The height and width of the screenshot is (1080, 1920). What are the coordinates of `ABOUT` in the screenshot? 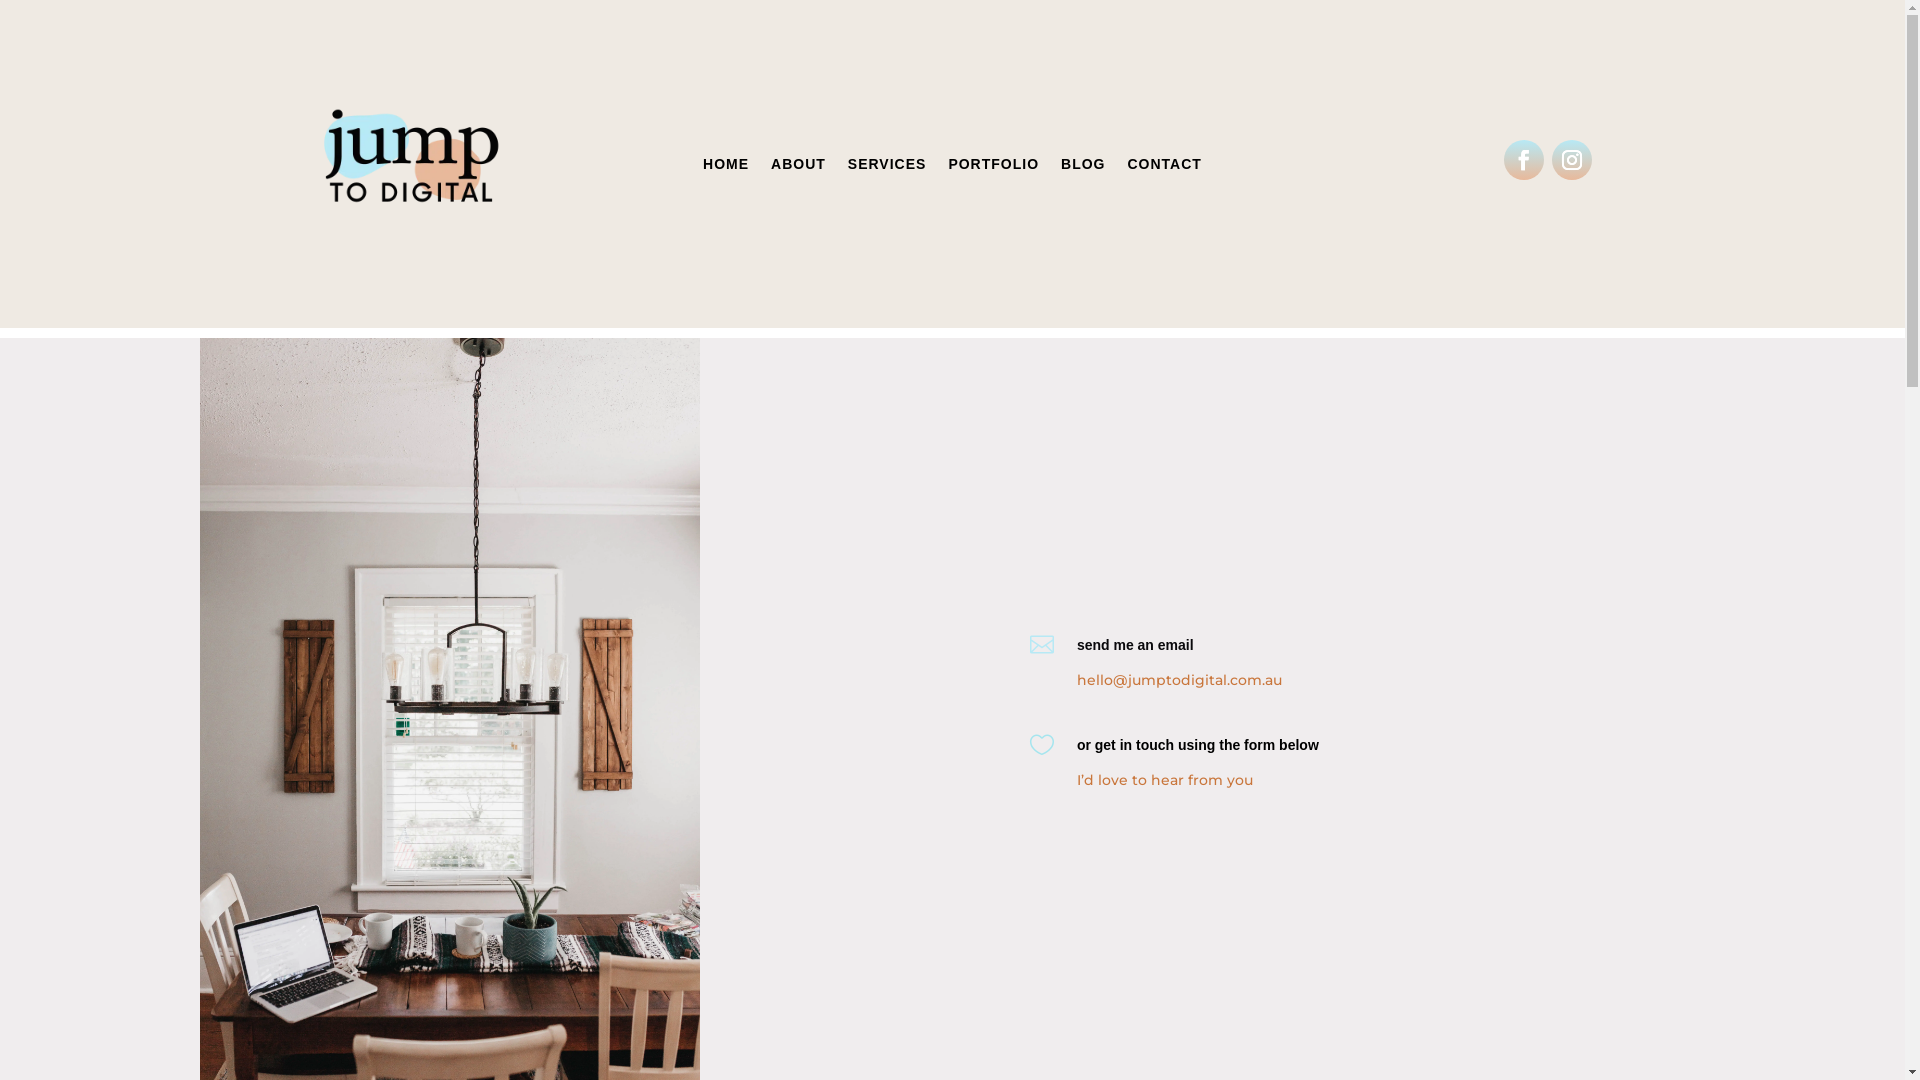 It's located at (798, 168).